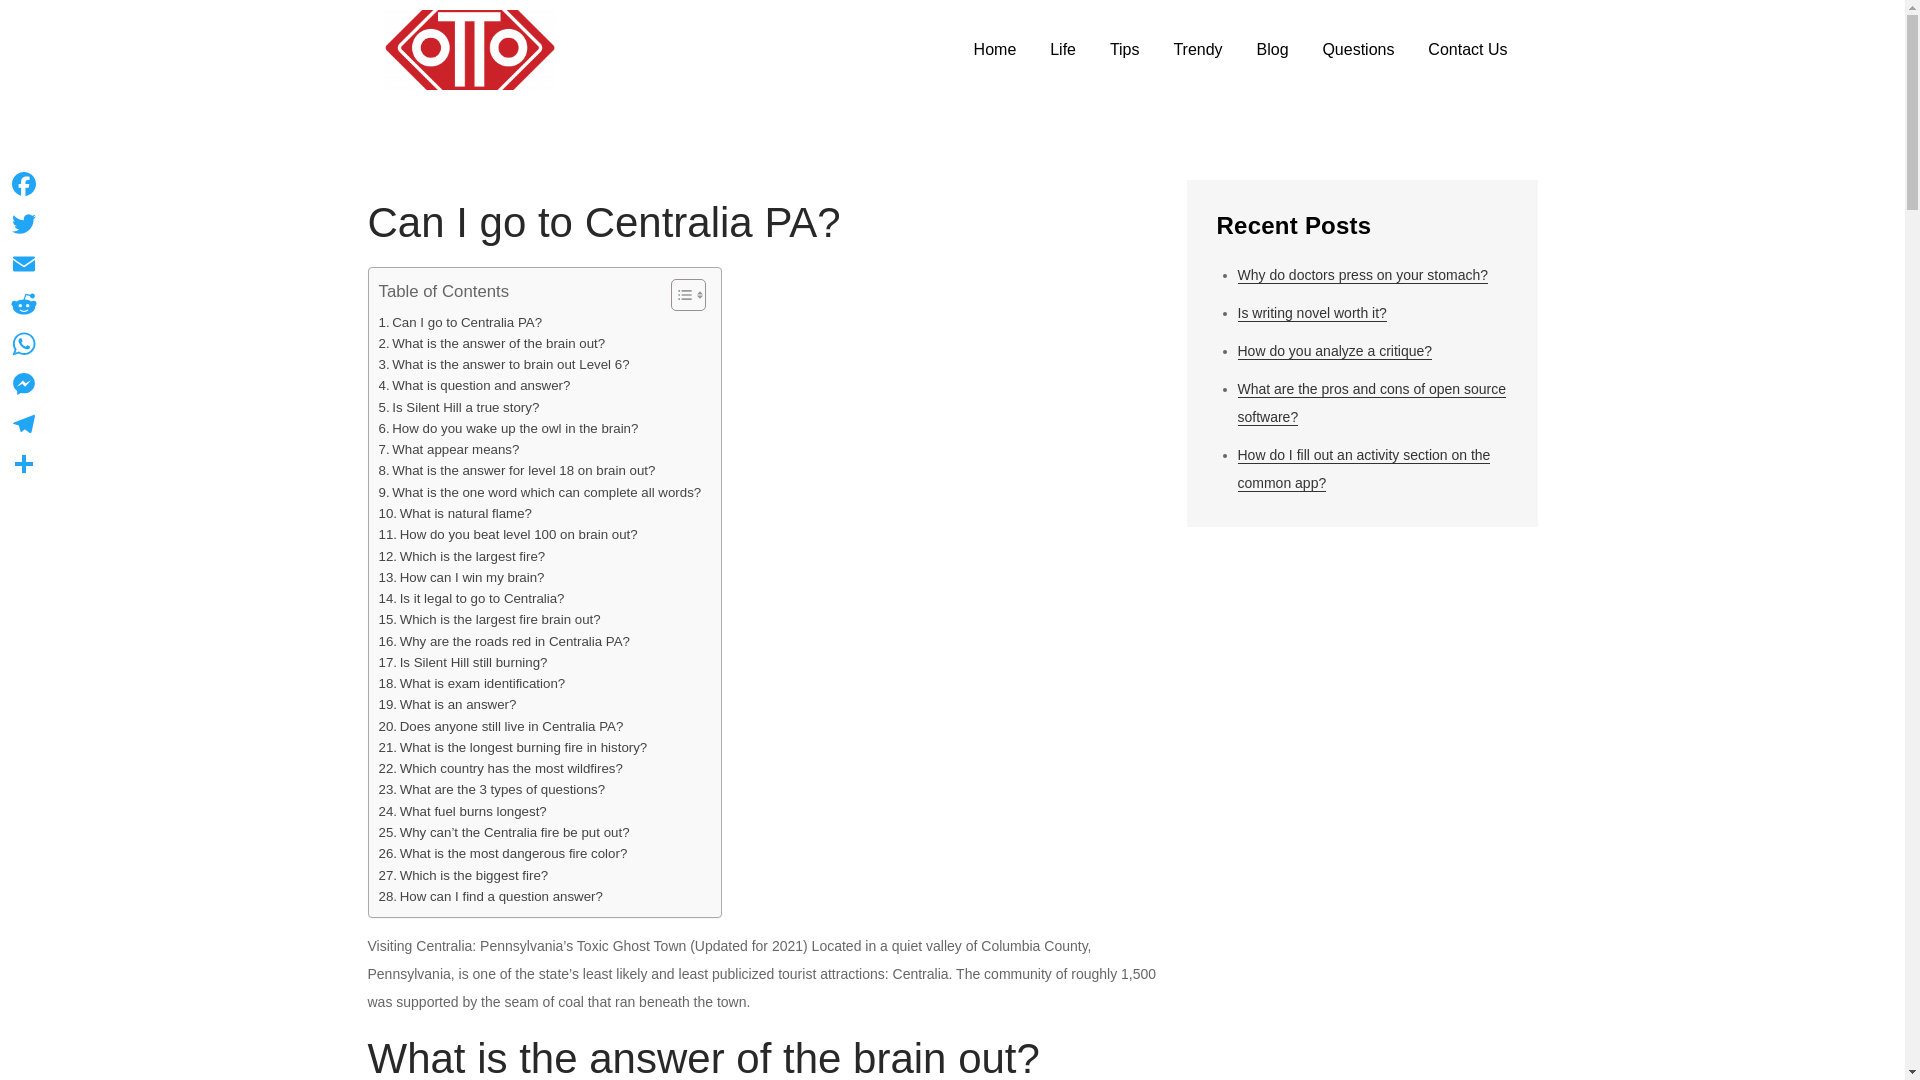 The width and height of the screenshot is (1920, 1080). Describe the element at coordinates (516, 470) in the screenshot. I see `What is the answer for level 18 on brain out?` at that location.